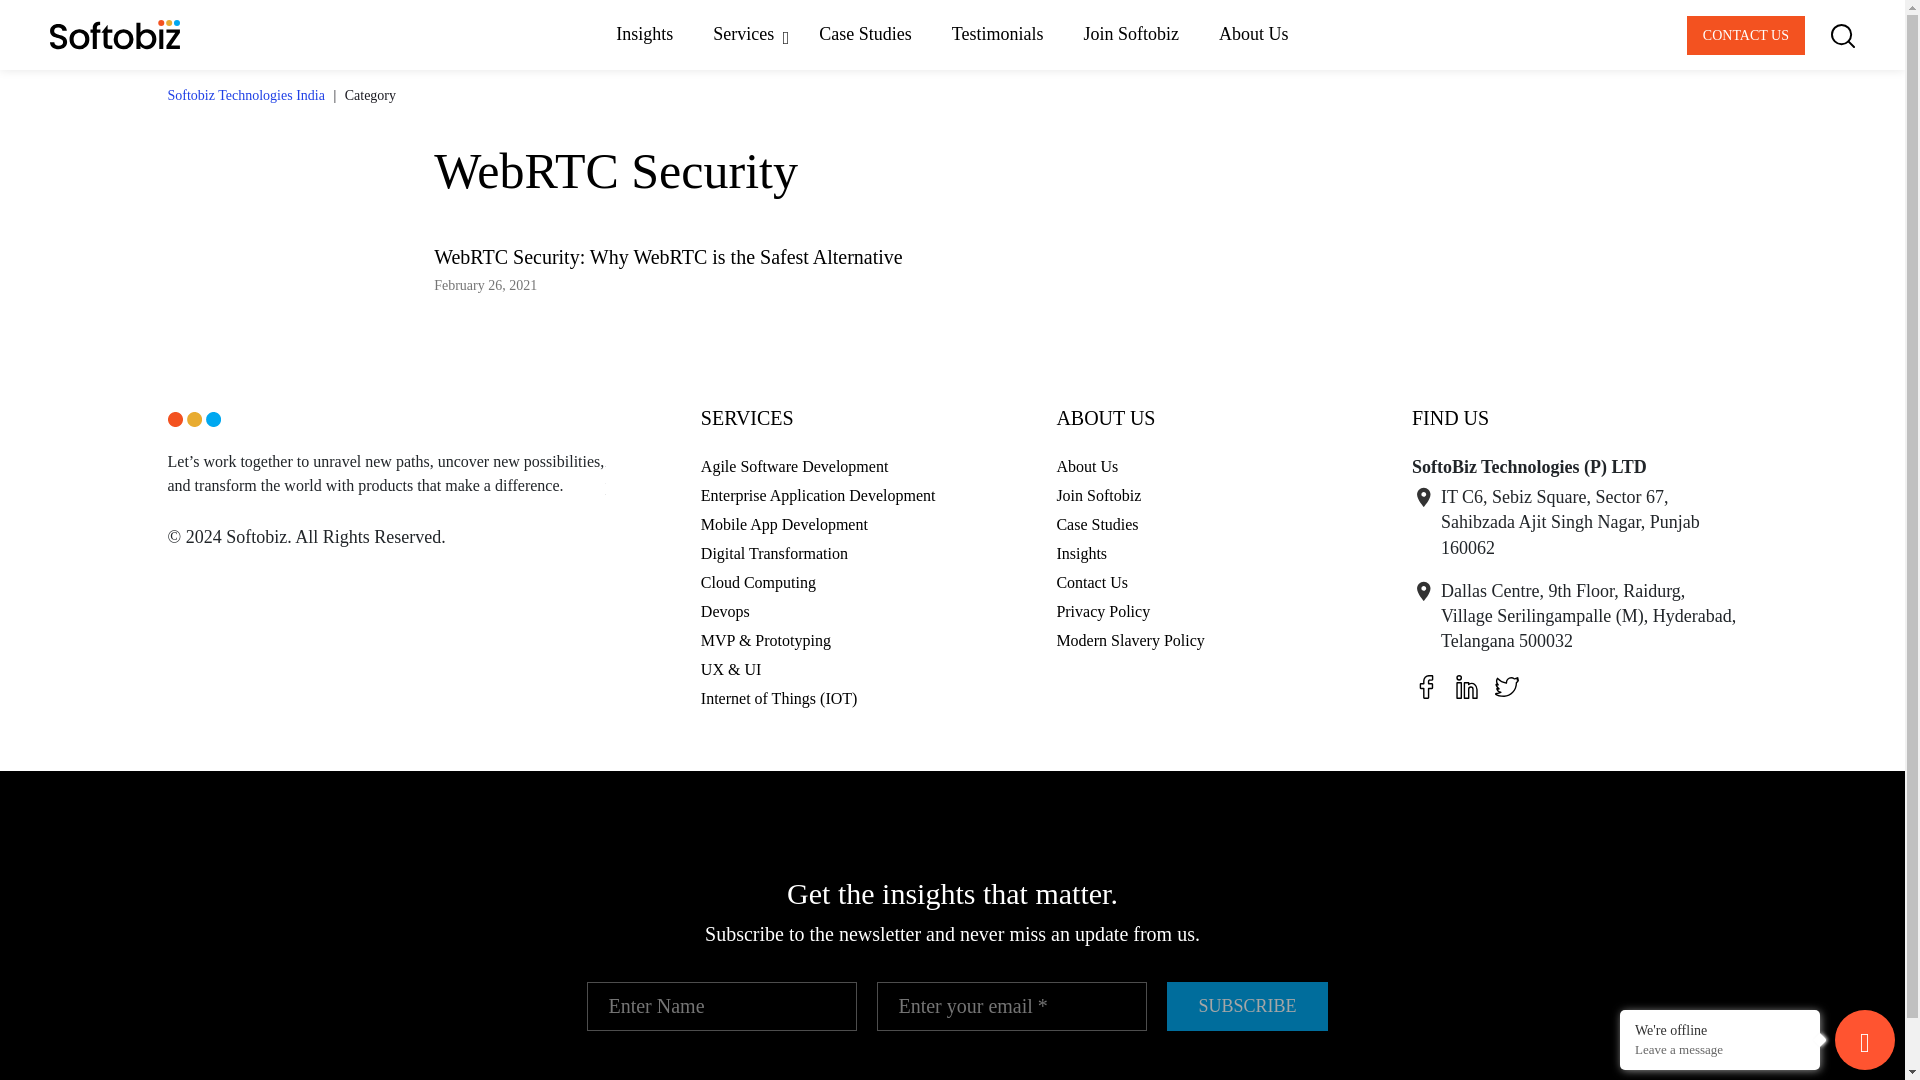 This screenshot has height=1080, width=1920. What do you see at coordinates (864, 34) in the screenshot?
I see `Case Studies` at bounding box center [864, 34].